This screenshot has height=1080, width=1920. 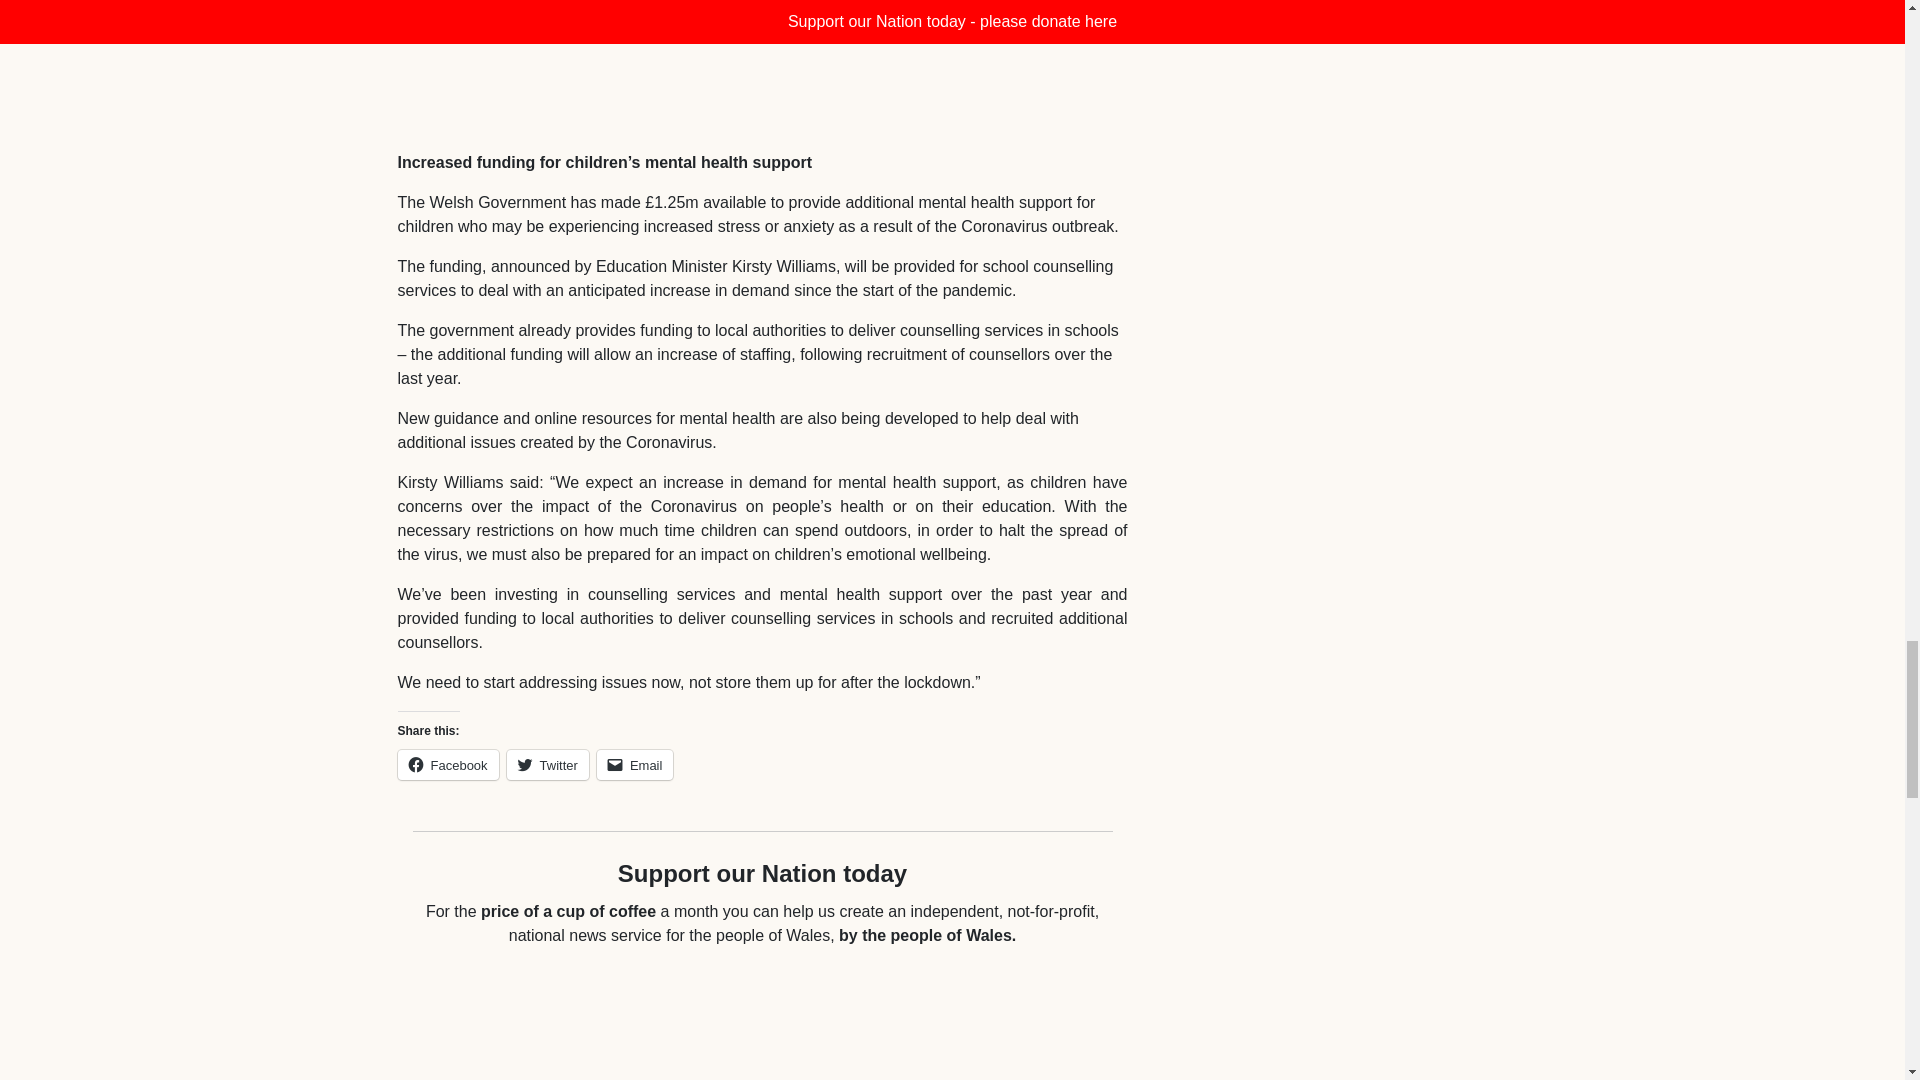 I want to click on Click to share on Facebook, so click(x=448, y=764).